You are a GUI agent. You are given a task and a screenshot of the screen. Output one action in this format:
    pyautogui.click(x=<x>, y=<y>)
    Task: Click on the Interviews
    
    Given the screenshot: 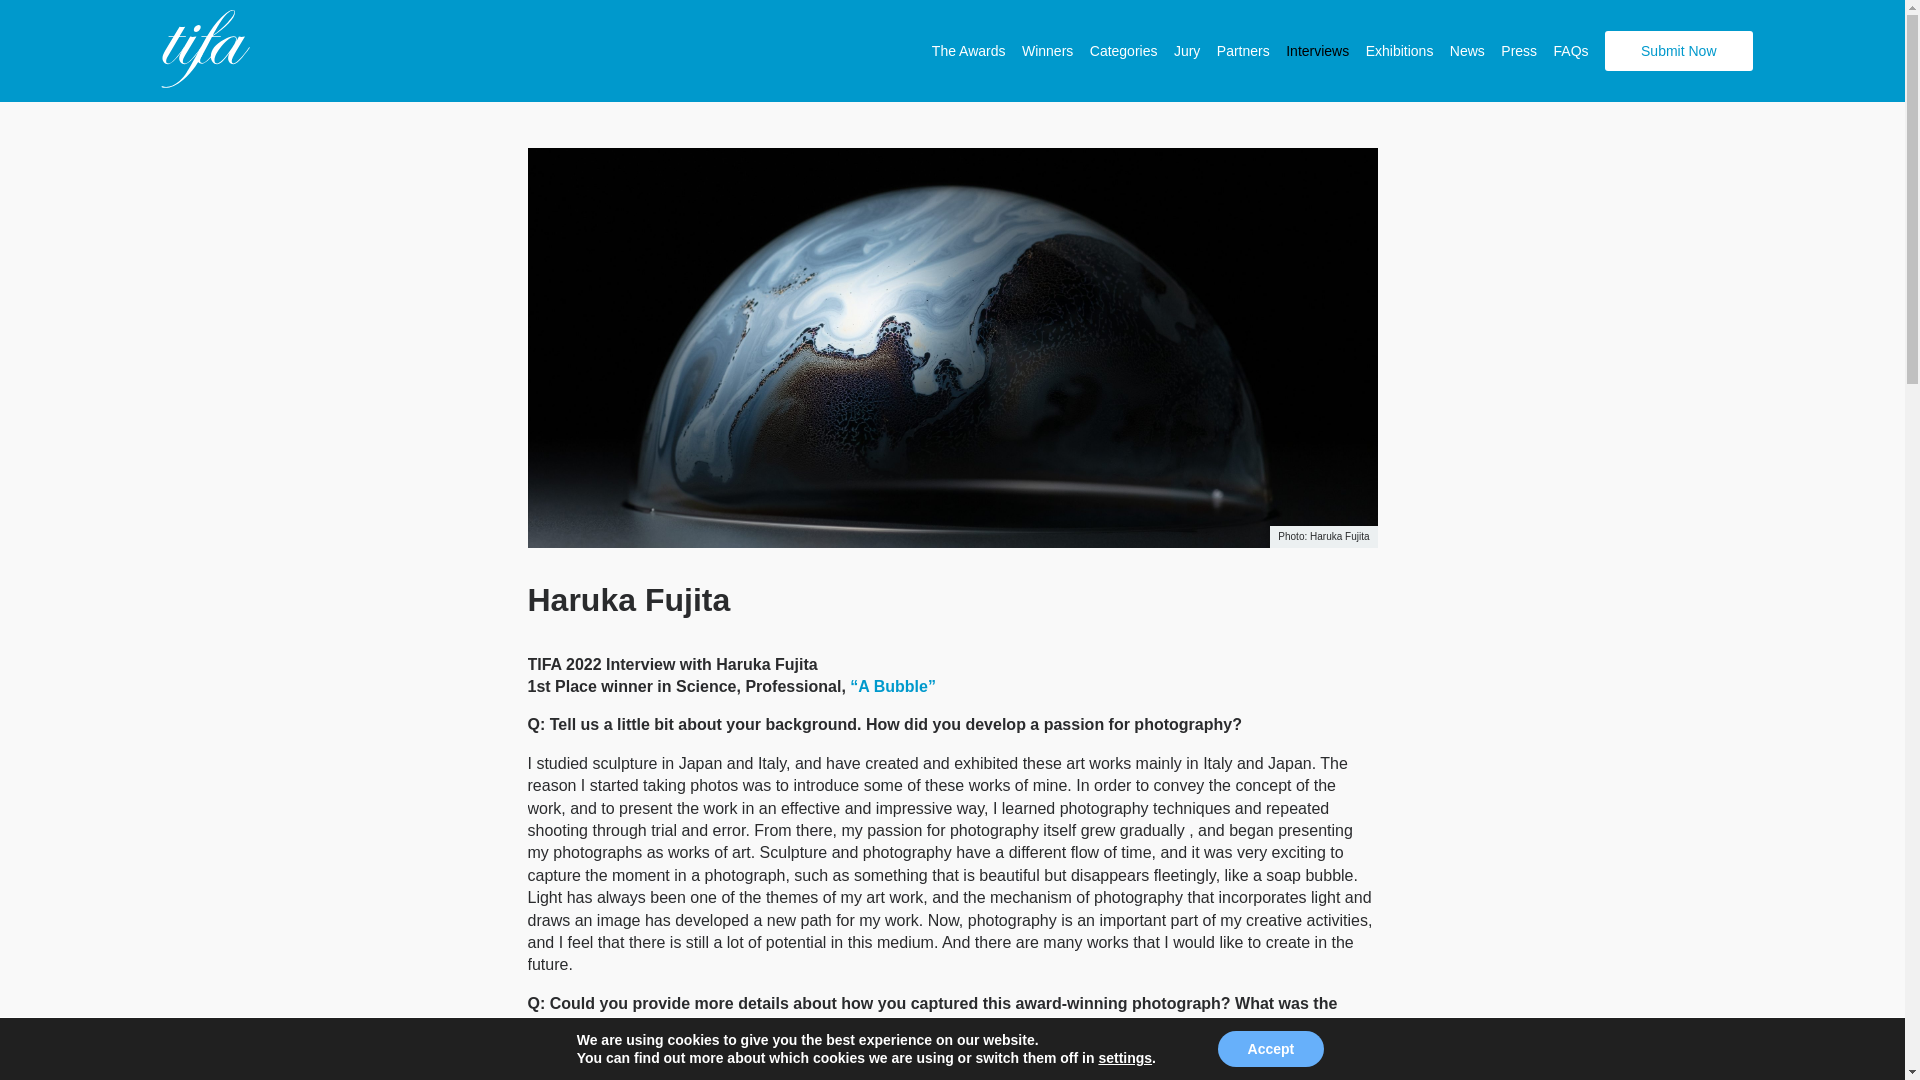 What is the action you would take?
    pyautogui.click(x=1318, y=51)
    